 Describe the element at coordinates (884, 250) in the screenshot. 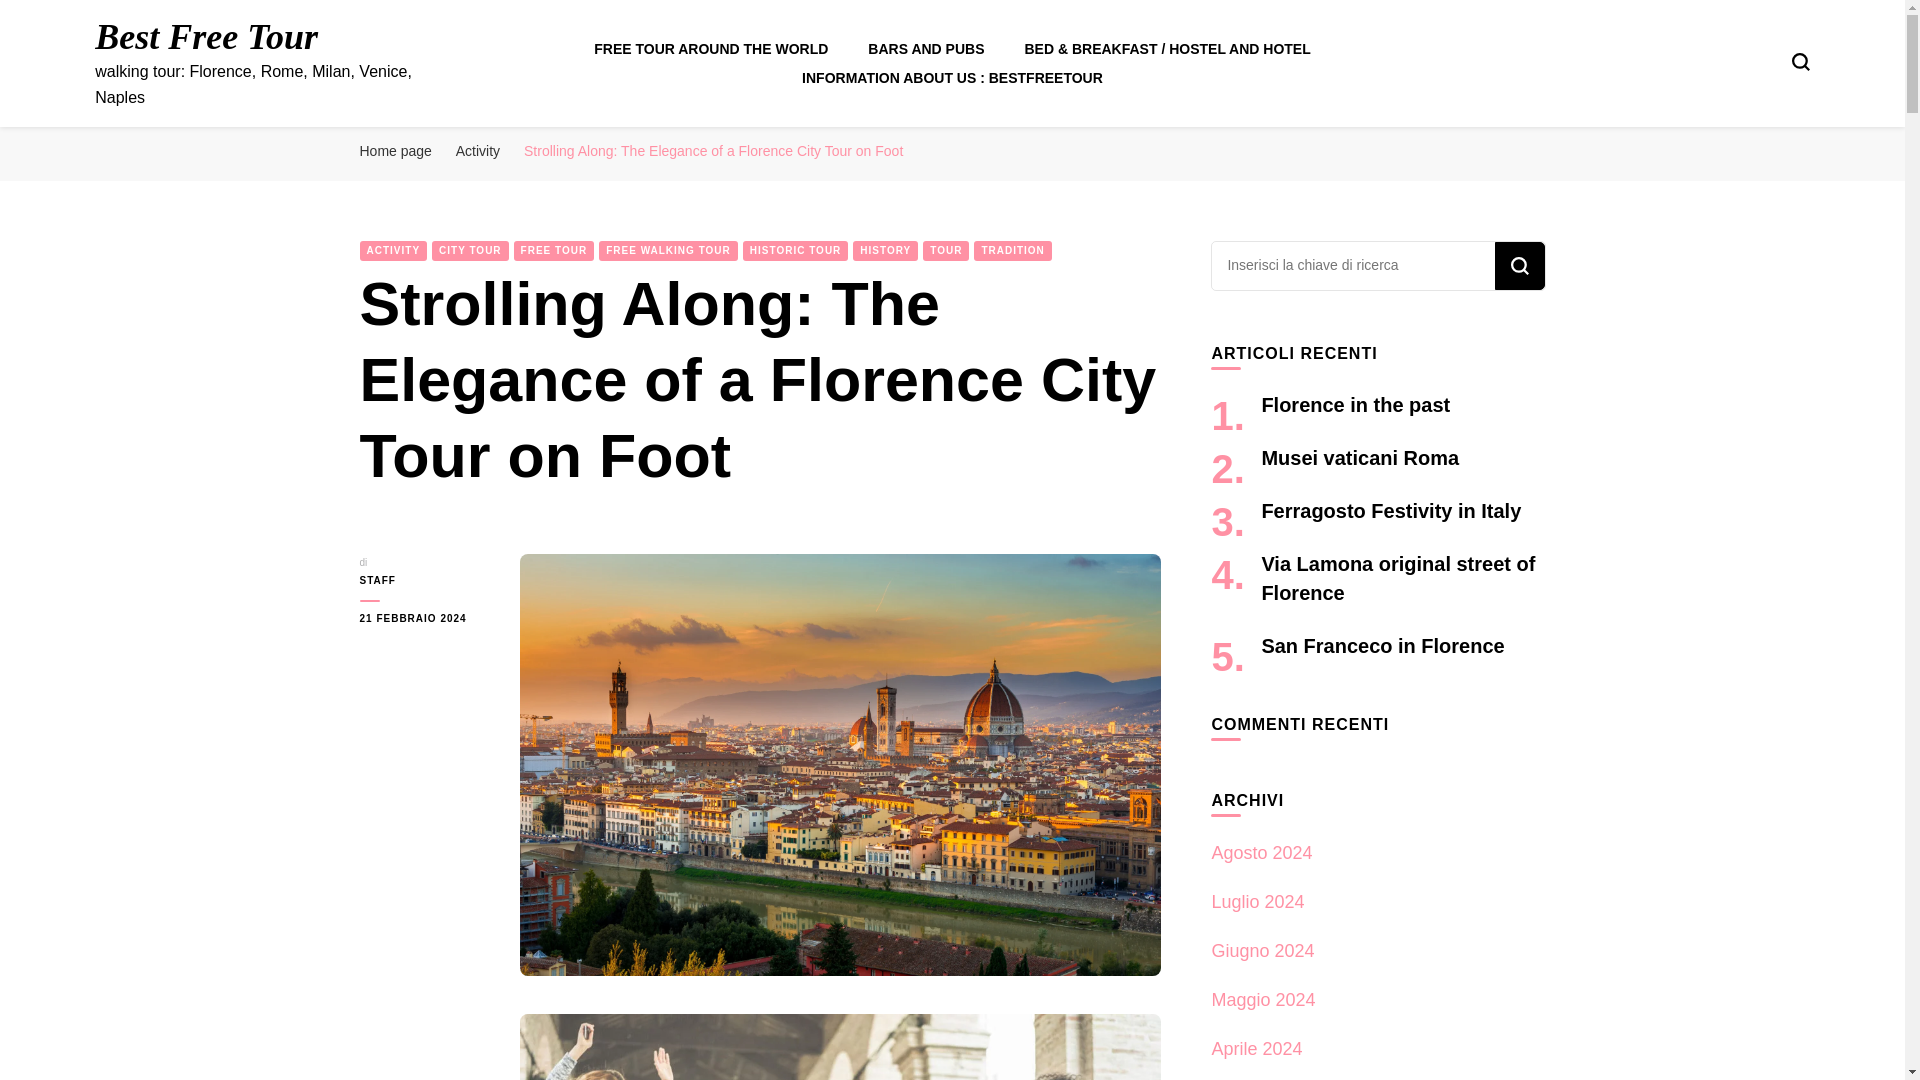

I see `HISTORY` at that location.